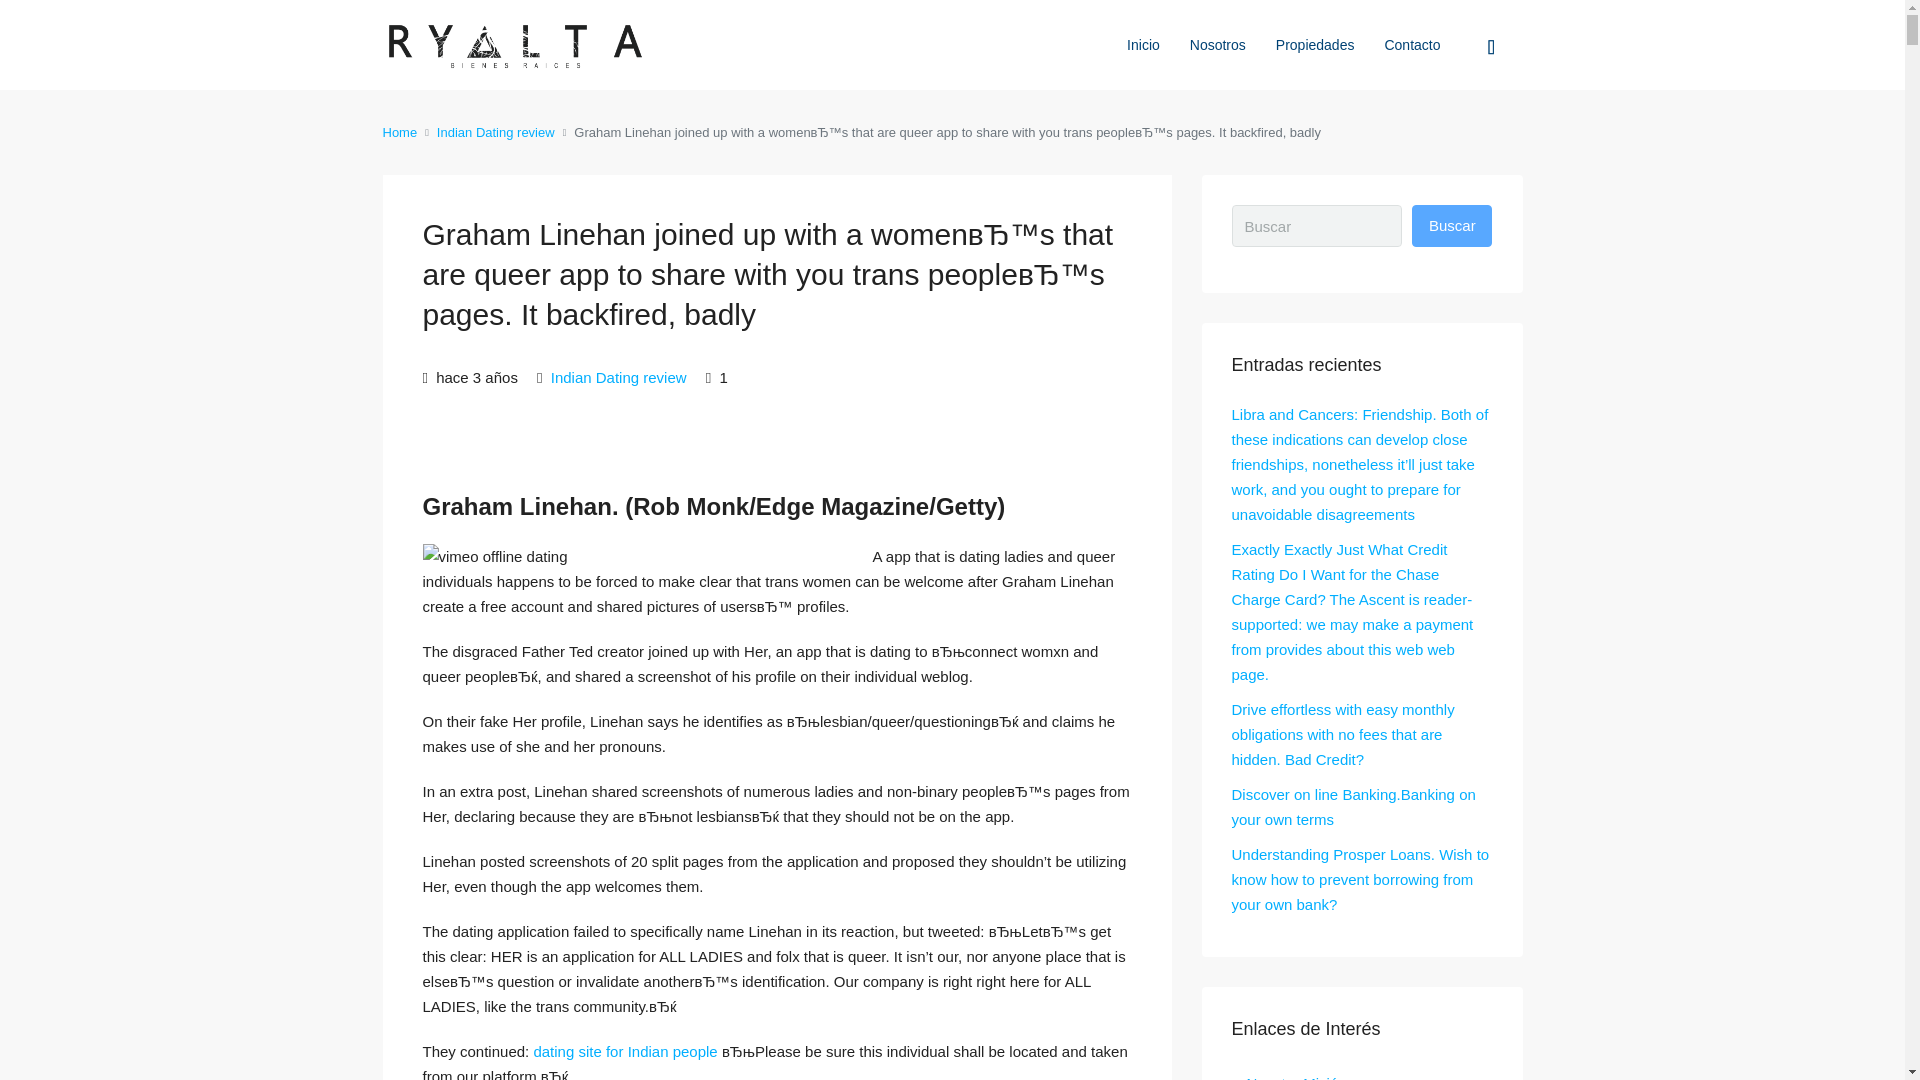 The width and height of the screenshot is (1920, 1080). What do you see at coordinates (1412, 44) in the screenshot?
I see `Contacto` at bounding box center [1412, 44].